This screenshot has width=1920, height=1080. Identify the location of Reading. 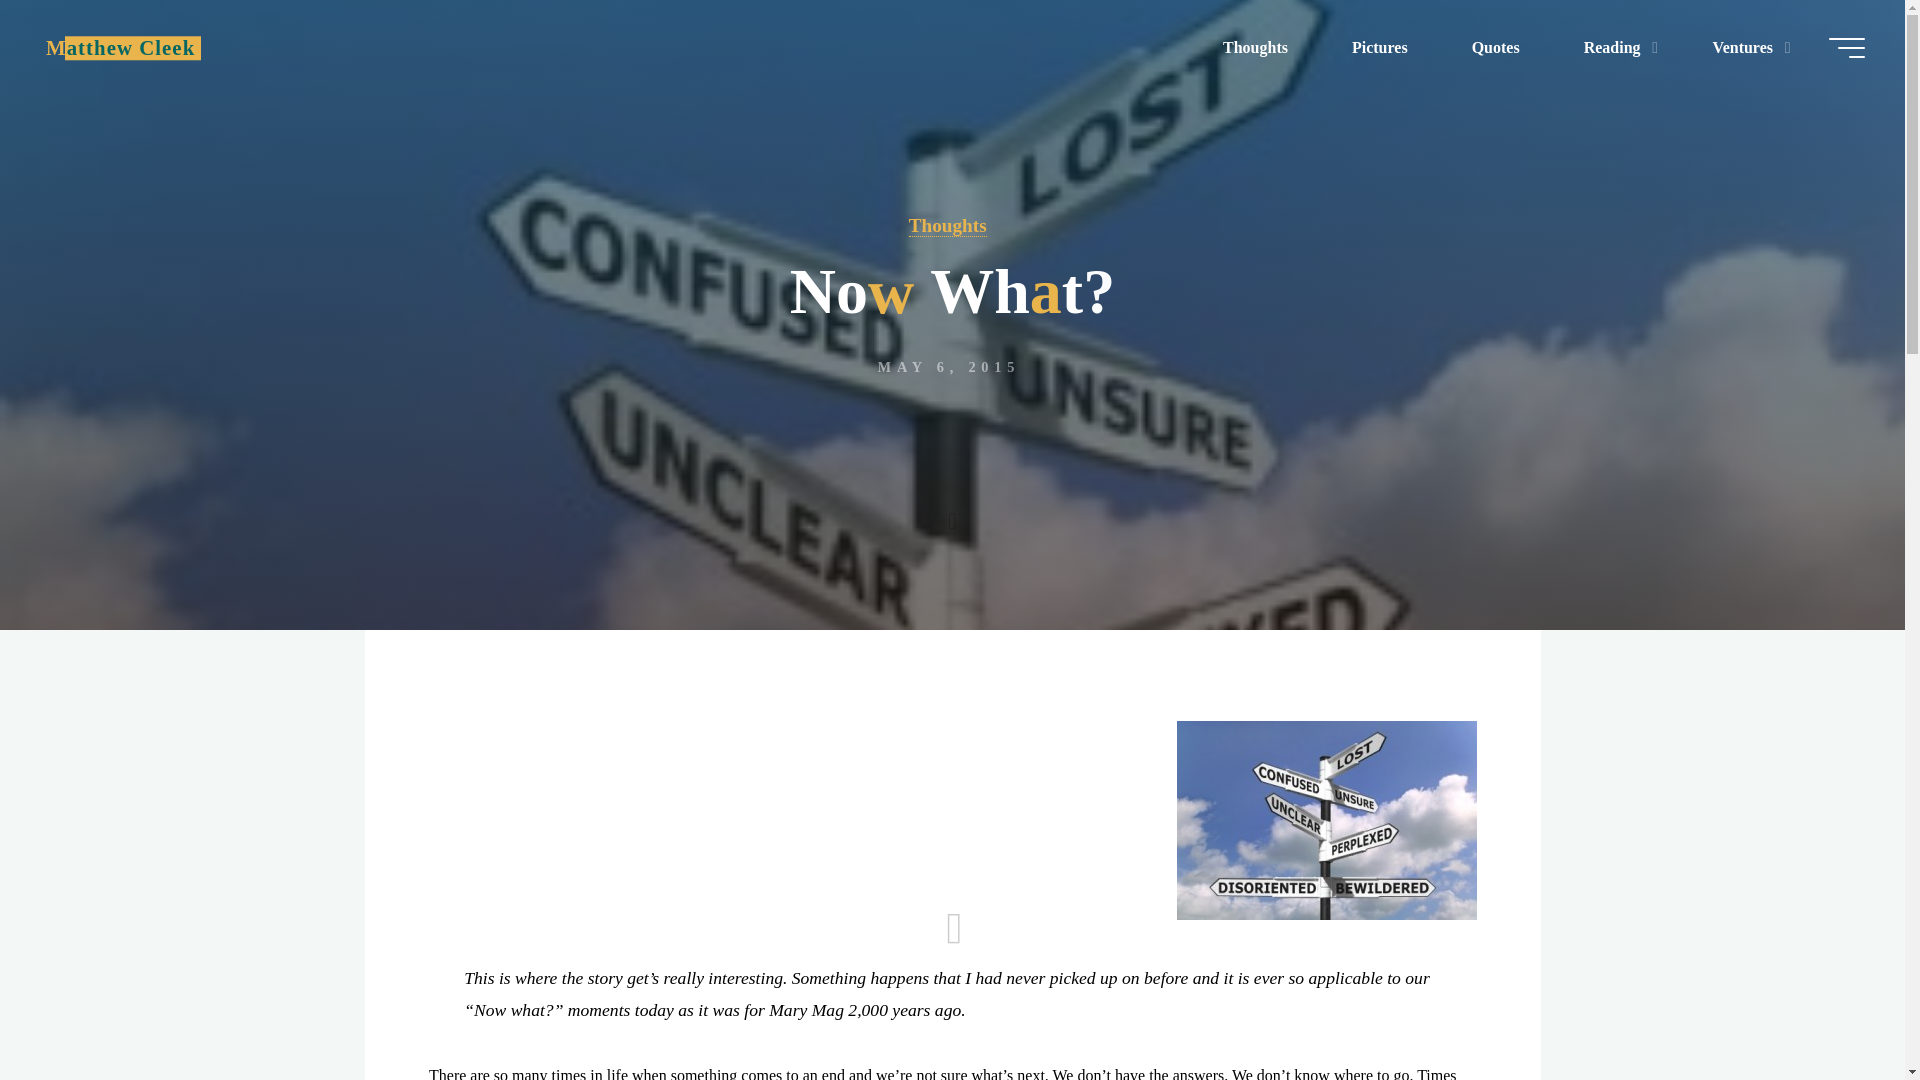
(1616, 47).